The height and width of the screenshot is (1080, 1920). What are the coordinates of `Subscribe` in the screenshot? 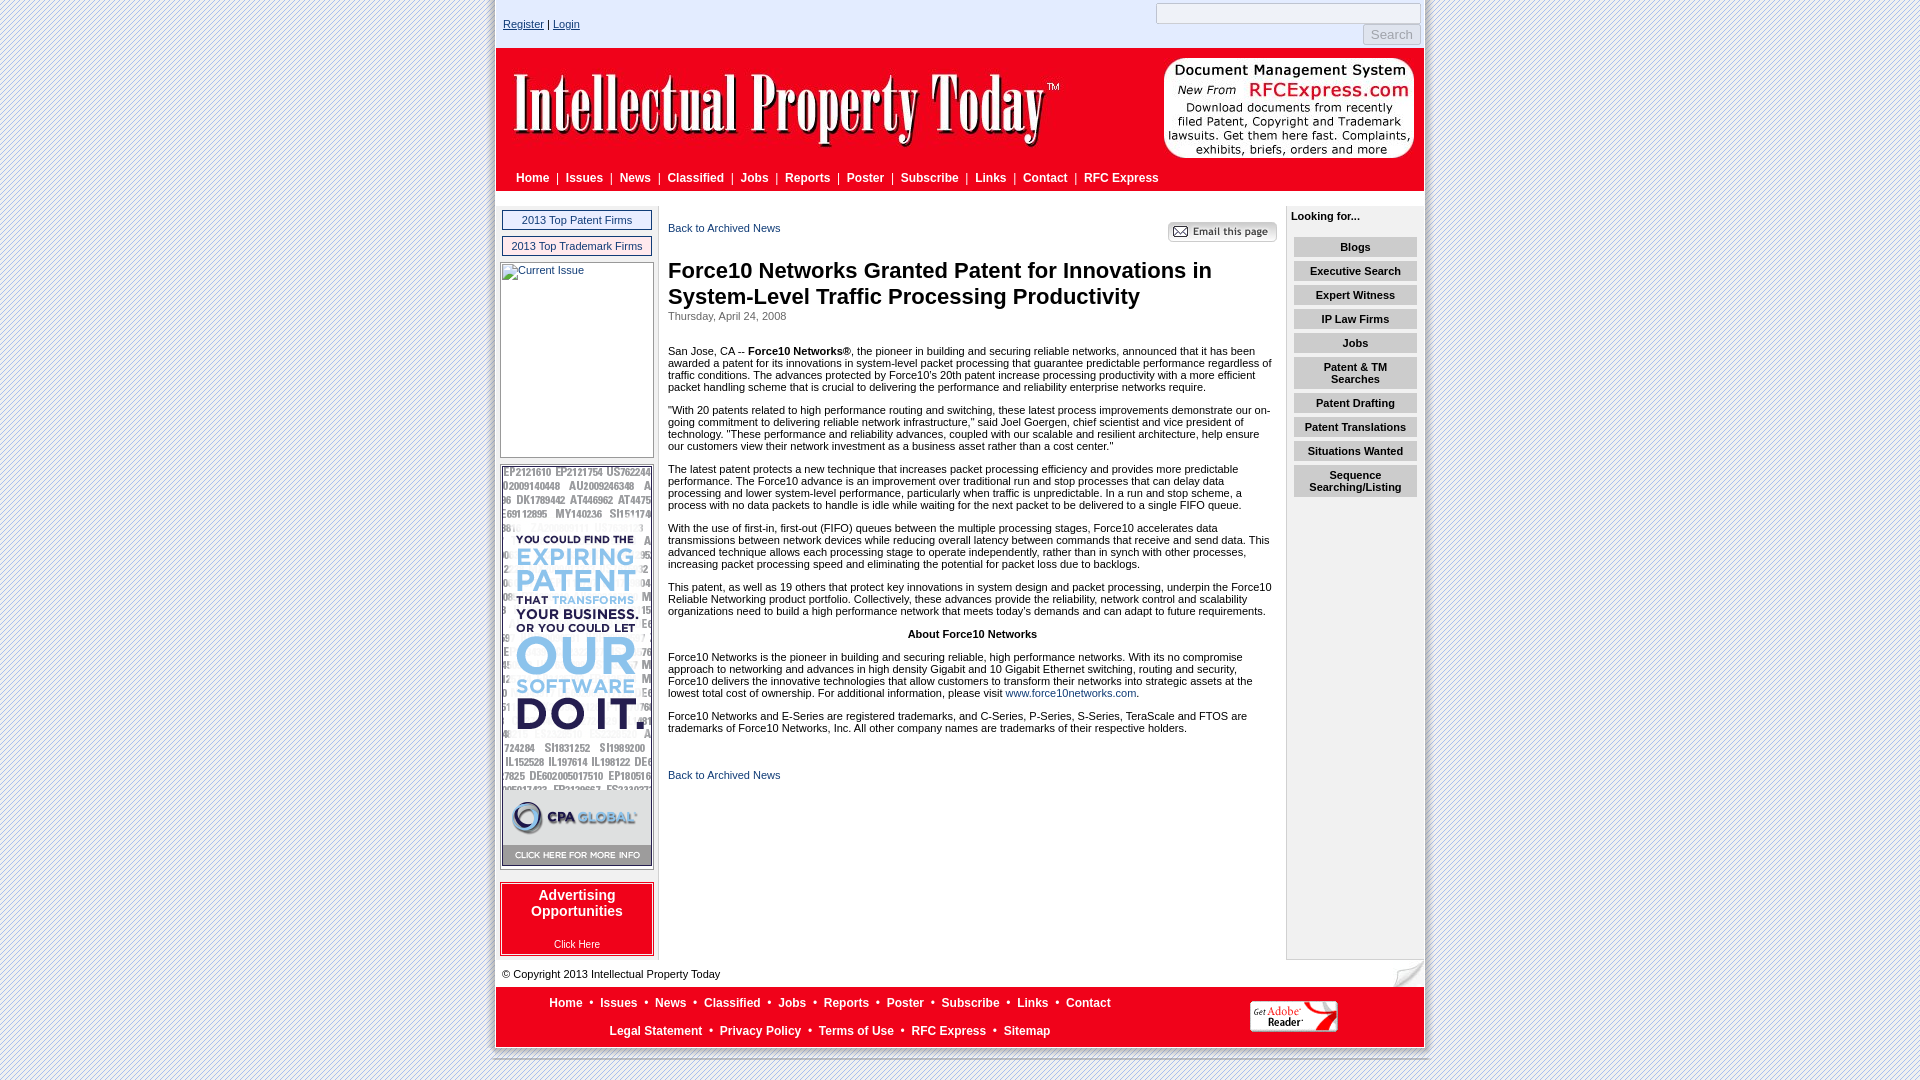 It's located at (929, 177).